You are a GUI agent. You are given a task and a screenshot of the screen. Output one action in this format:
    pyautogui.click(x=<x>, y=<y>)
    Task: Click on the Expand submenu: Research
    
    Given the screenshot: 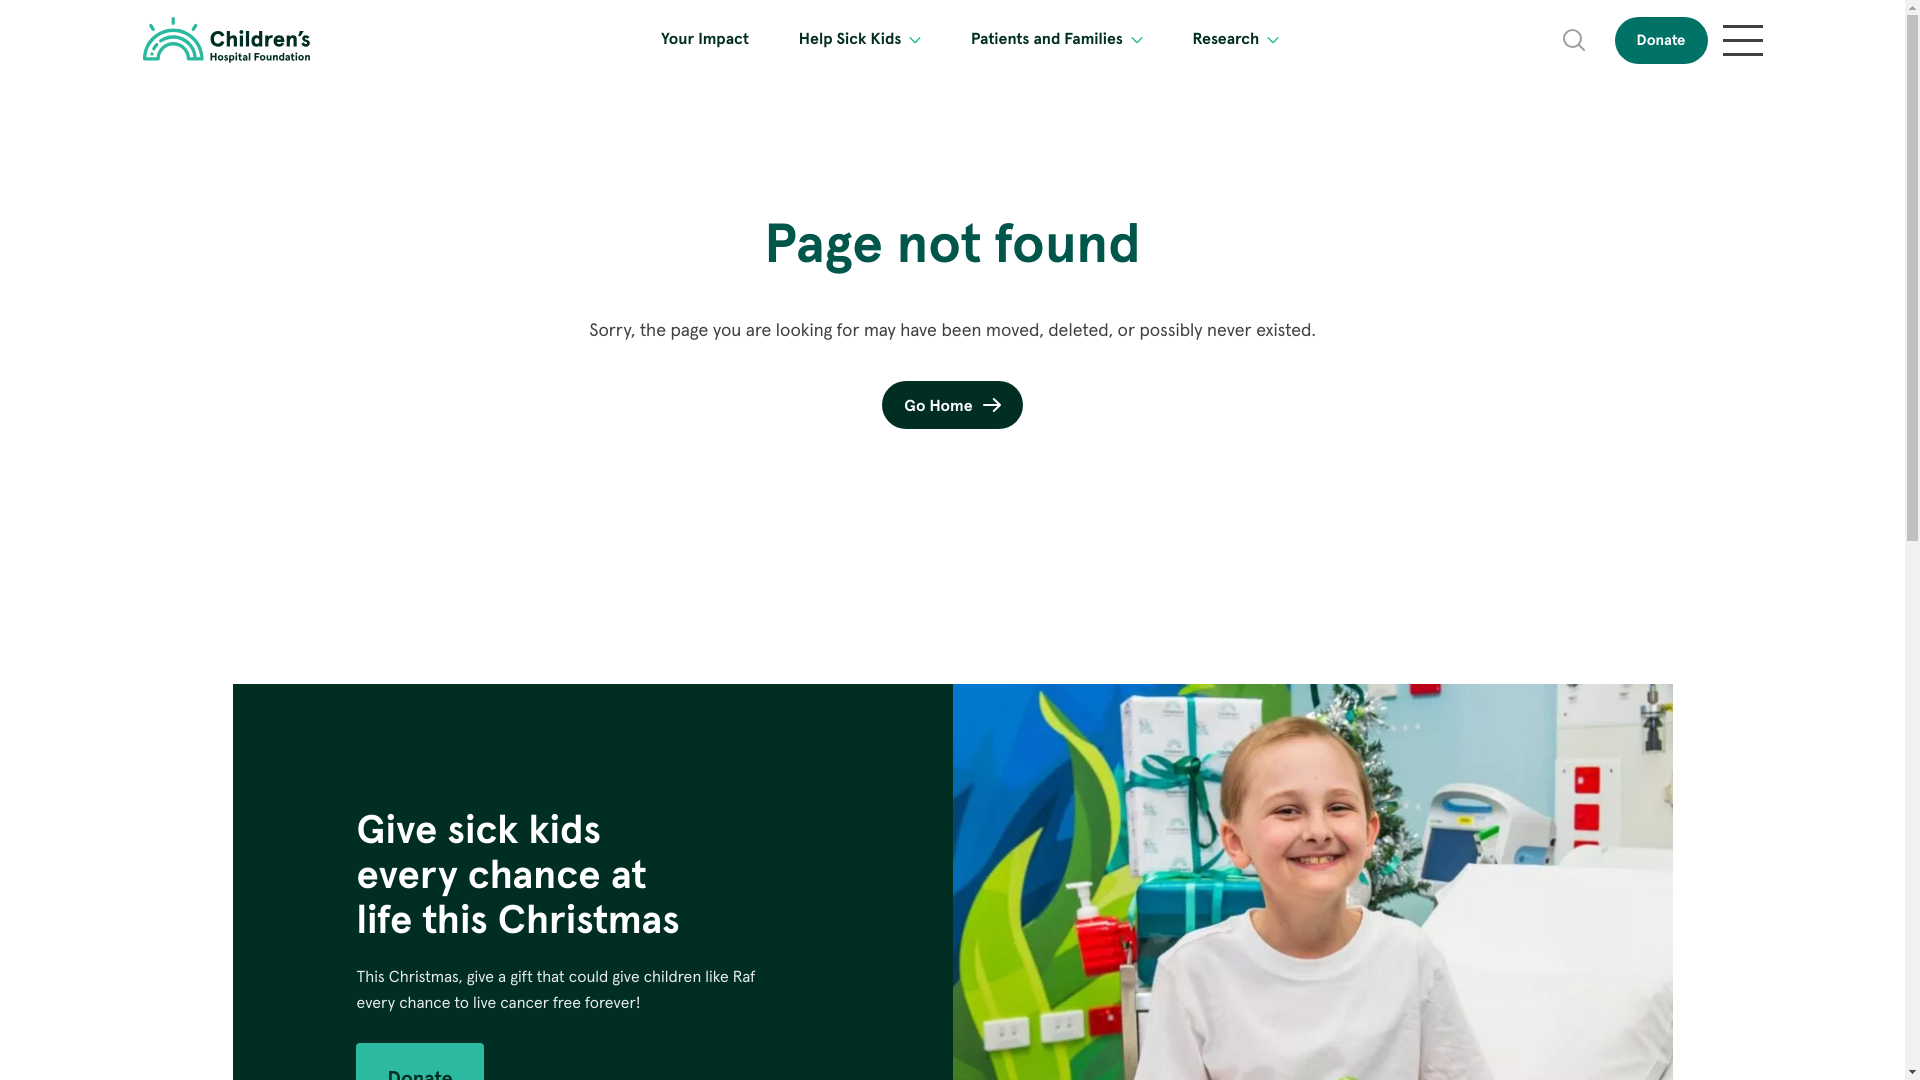 What is the action you would take?
    pyautogui.click(x=1273, y=40)
    